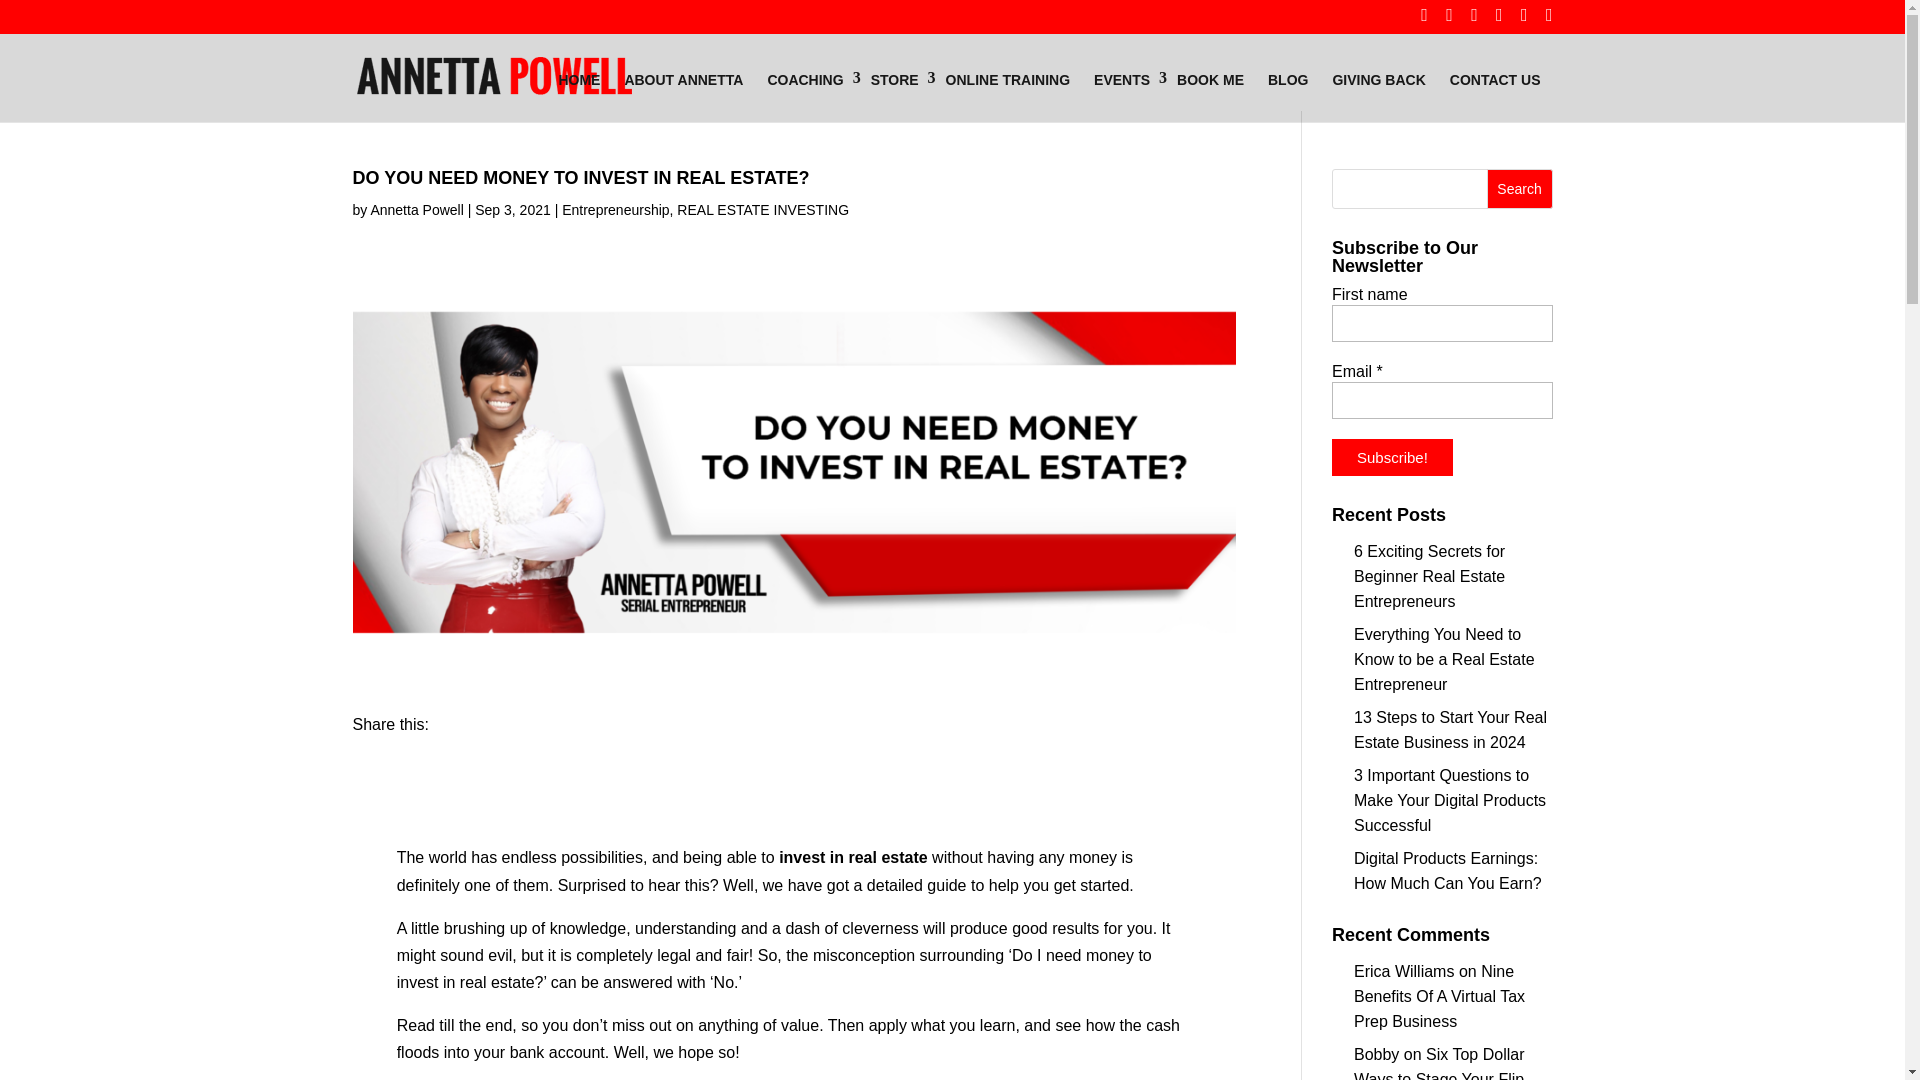 The width and height of the screenshot is (1920, 1080). I want to click on ABOUT ANNETTA, so click(683, 80).